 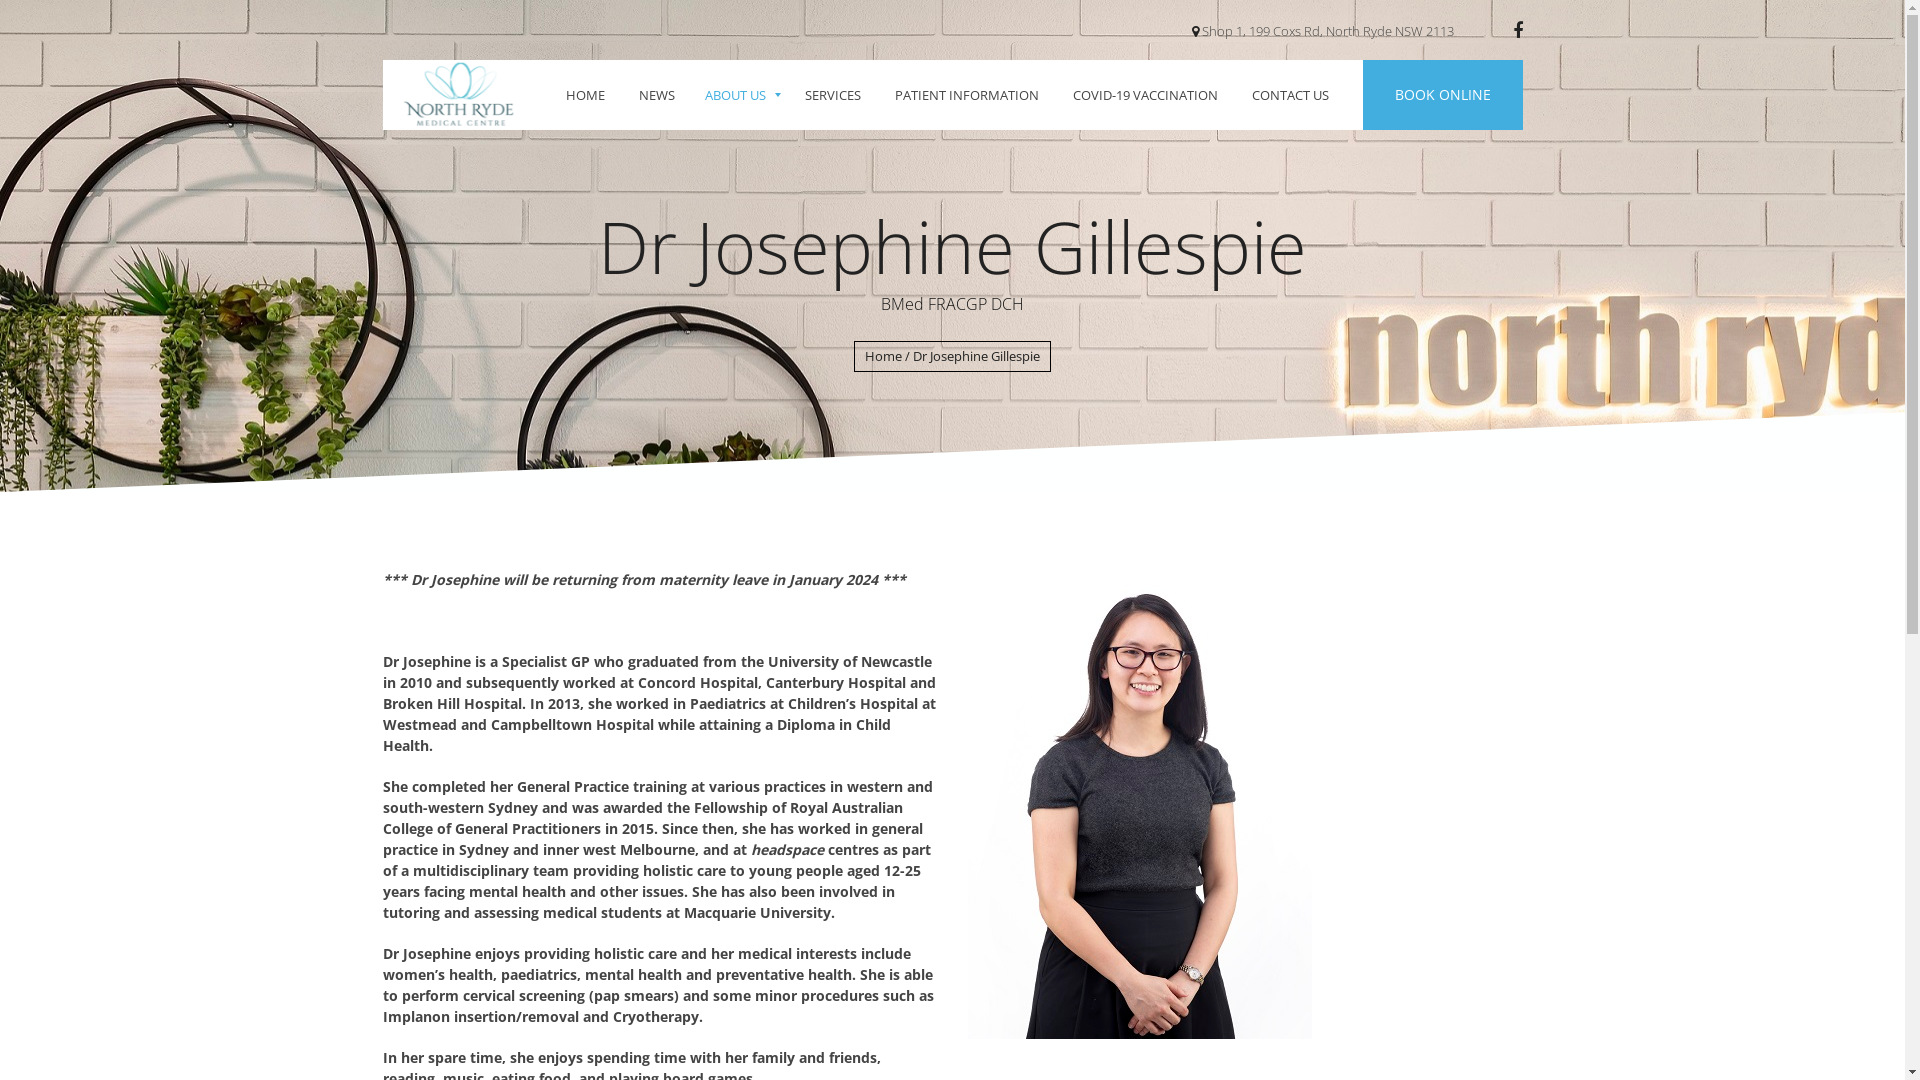 What do you see at coordinates (1290, 95) in the screenshot?
I see `CONTACT US` at bounding box center [1290, 95].